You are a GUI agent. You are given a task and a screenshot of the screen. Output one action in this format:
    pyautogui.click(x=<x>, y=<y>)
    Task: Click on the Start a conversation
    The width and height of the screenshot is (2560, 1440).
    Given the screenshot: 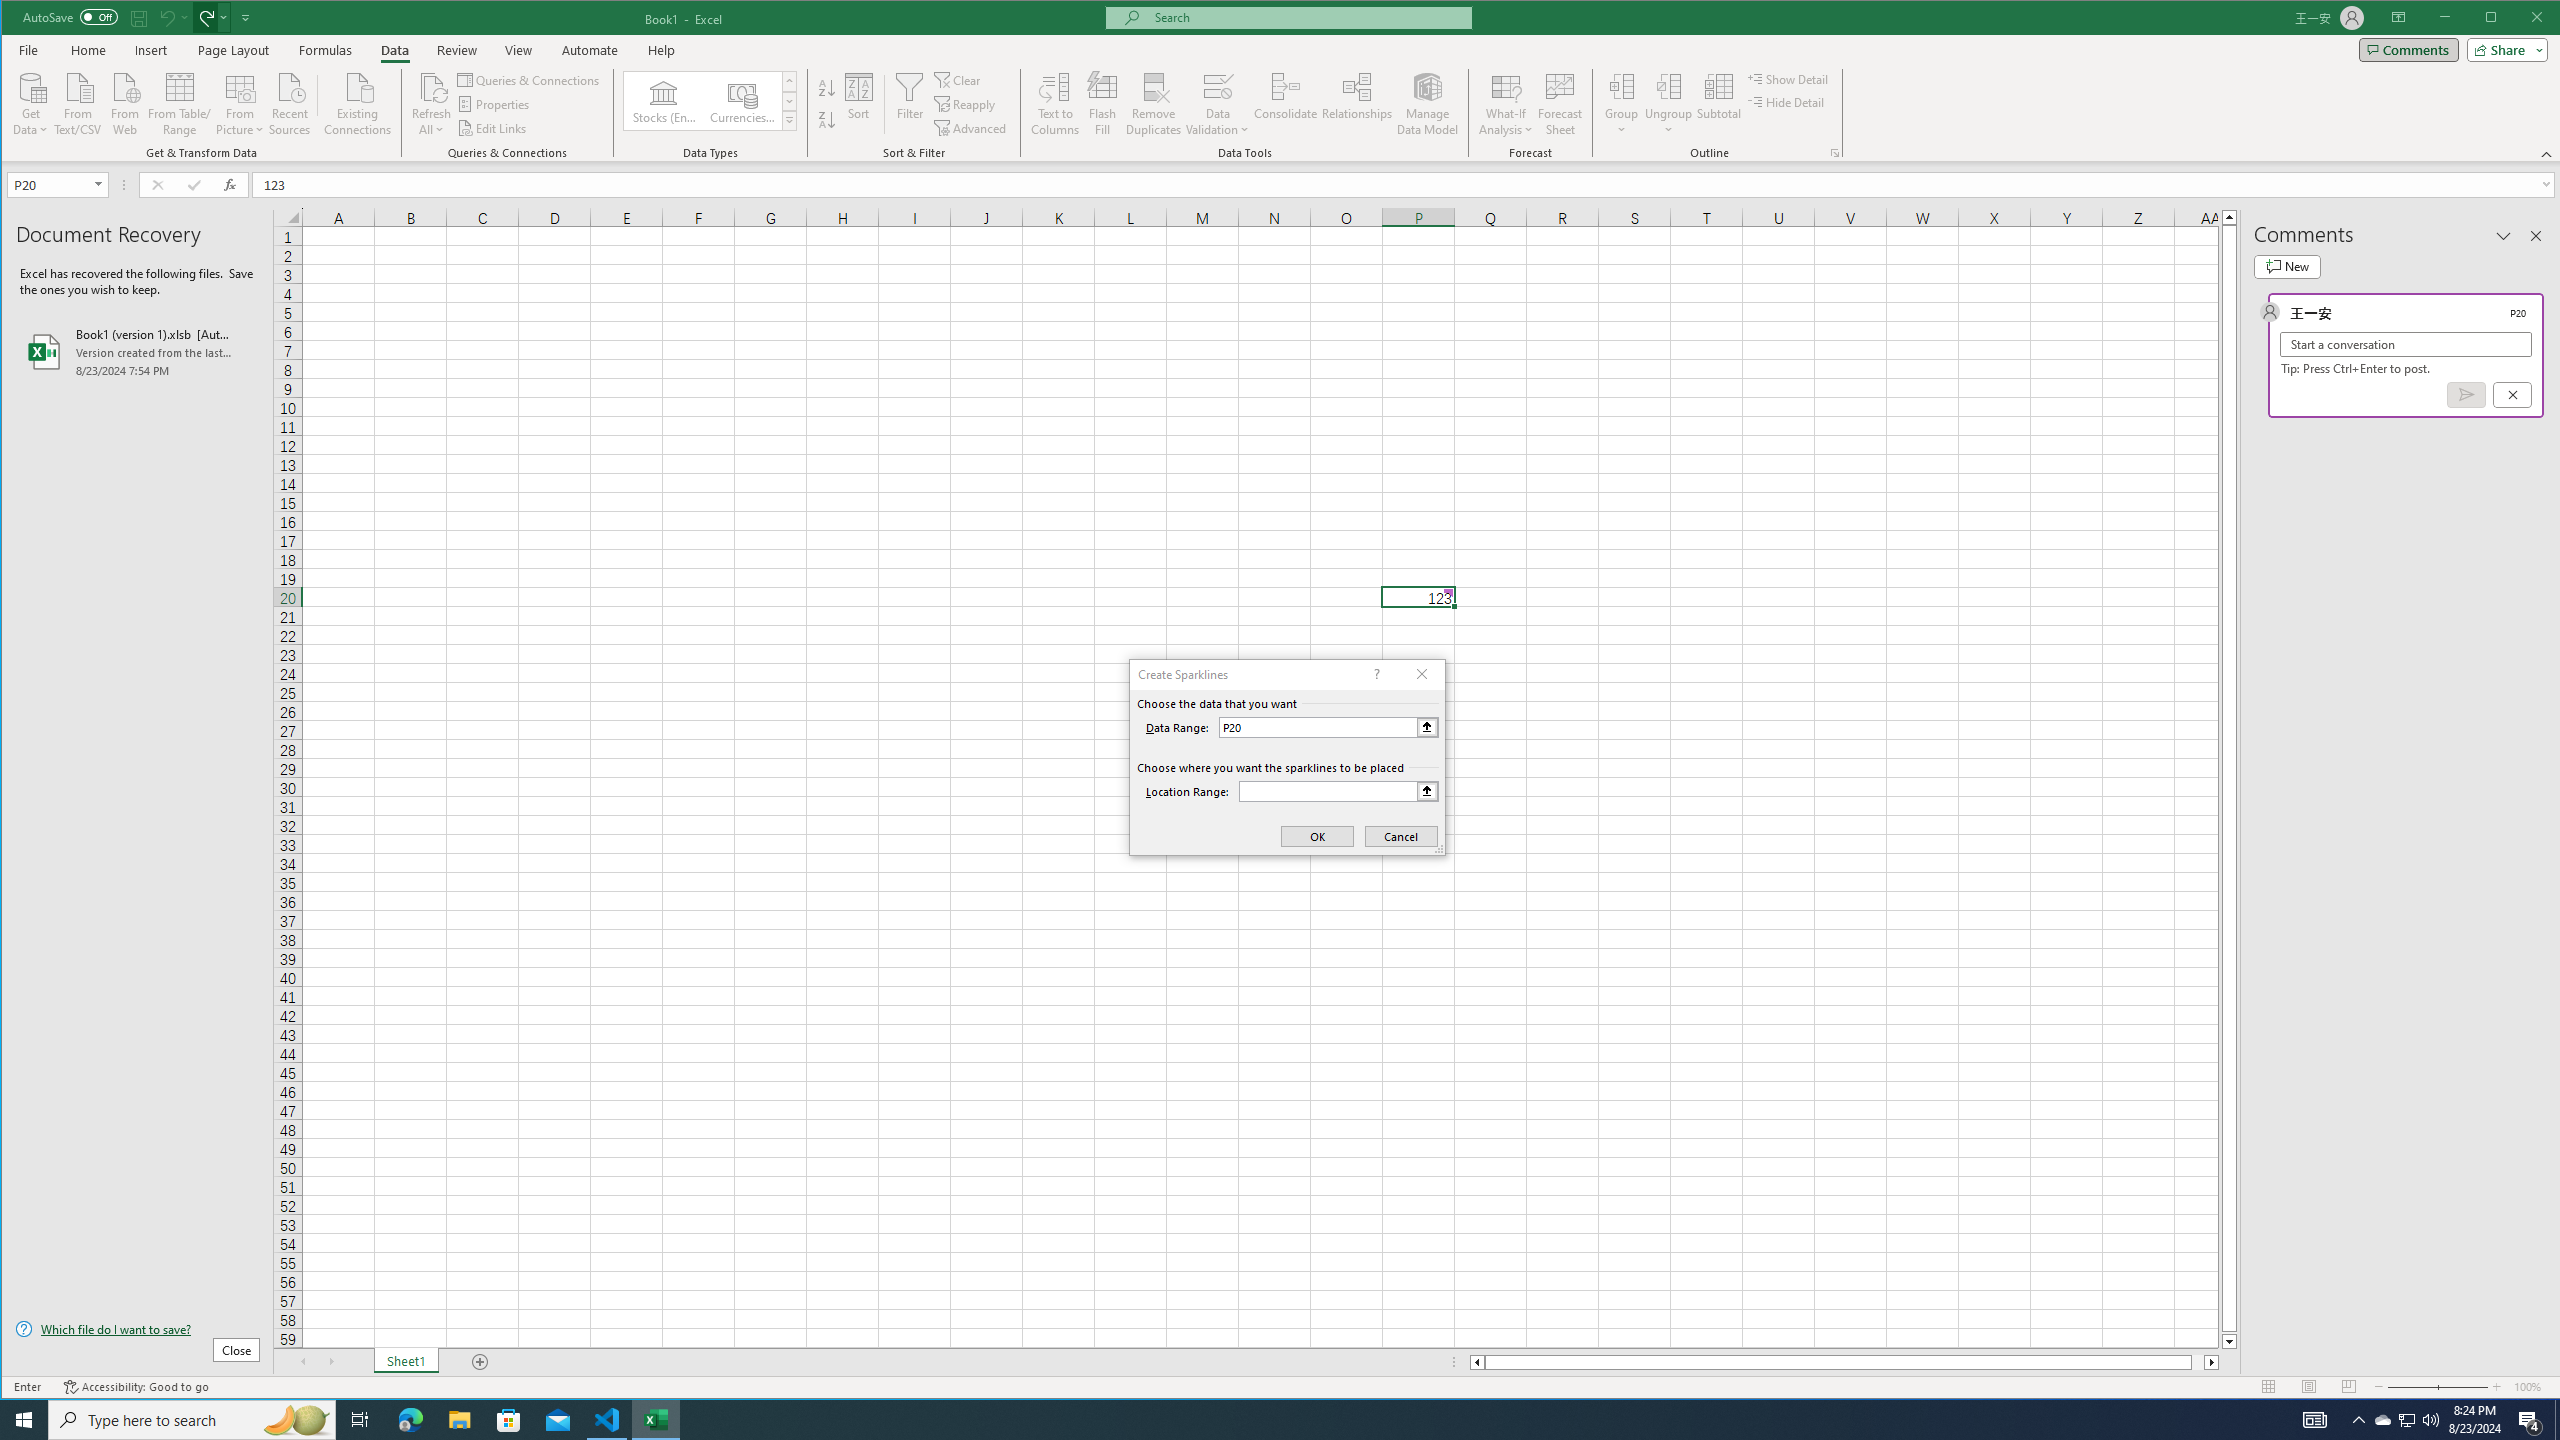 What is the action you would take?
    pyautogui.click(x=2406, y=344)
    